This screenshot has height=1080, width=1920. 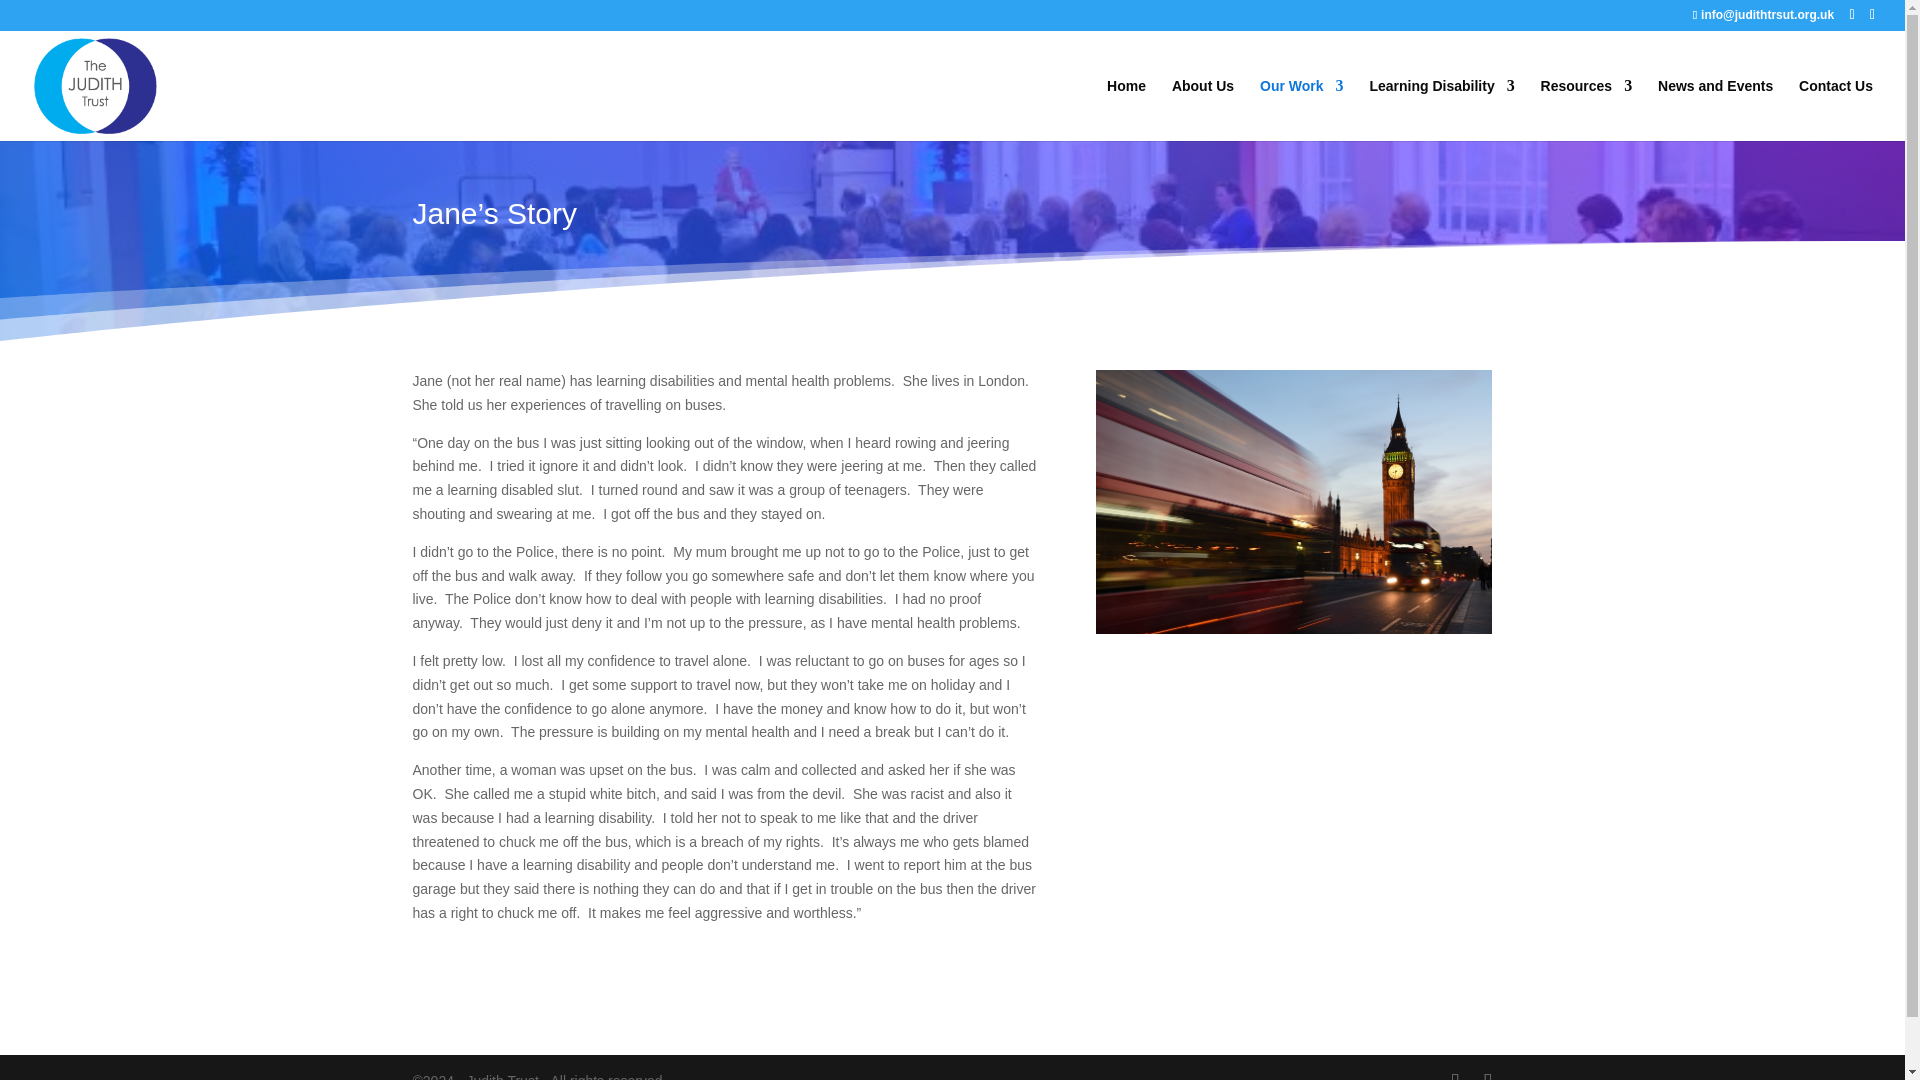 What do you see at coordinates (1587, 110) in the screenshot?
I see `Resources` at bounding box center [1587, 110].